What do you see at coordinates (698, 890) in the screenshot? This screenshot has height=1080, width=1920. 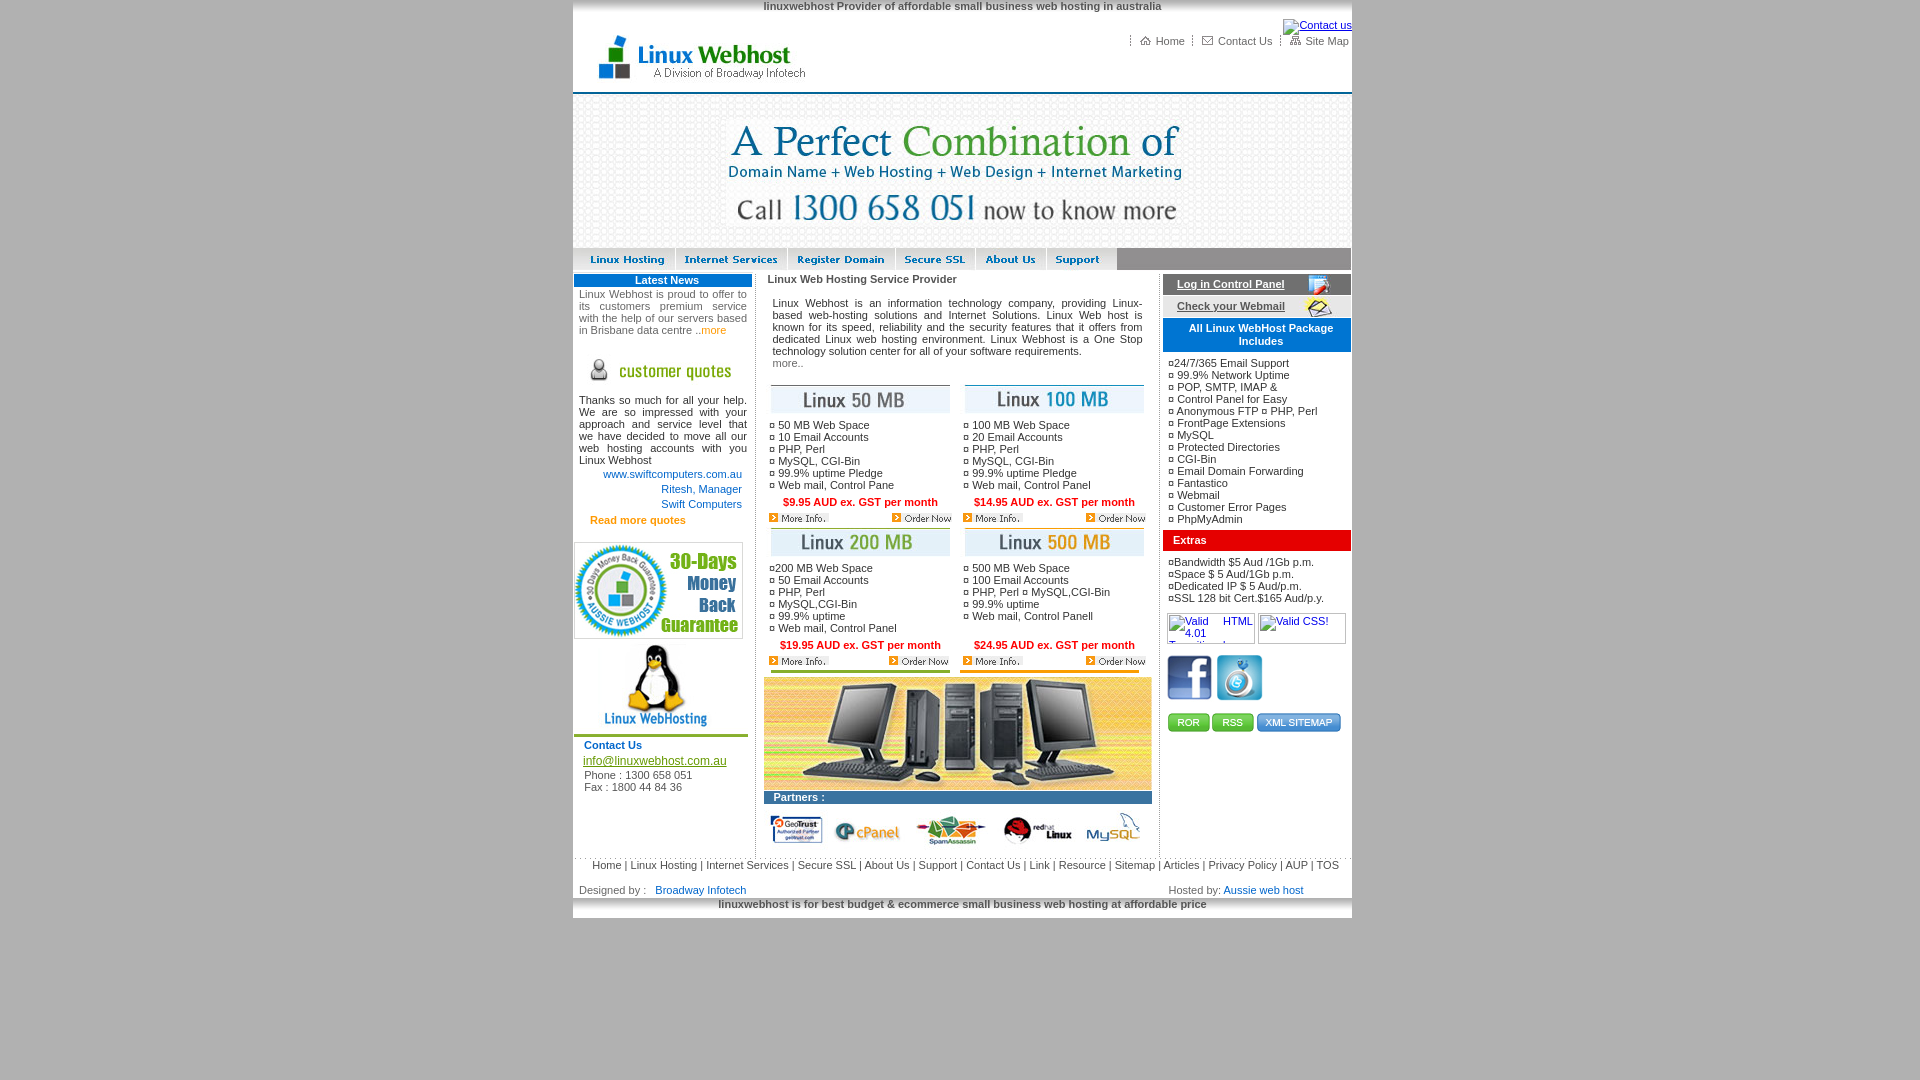 I see `Broadway Infotech` at bounding box center [698, 890].